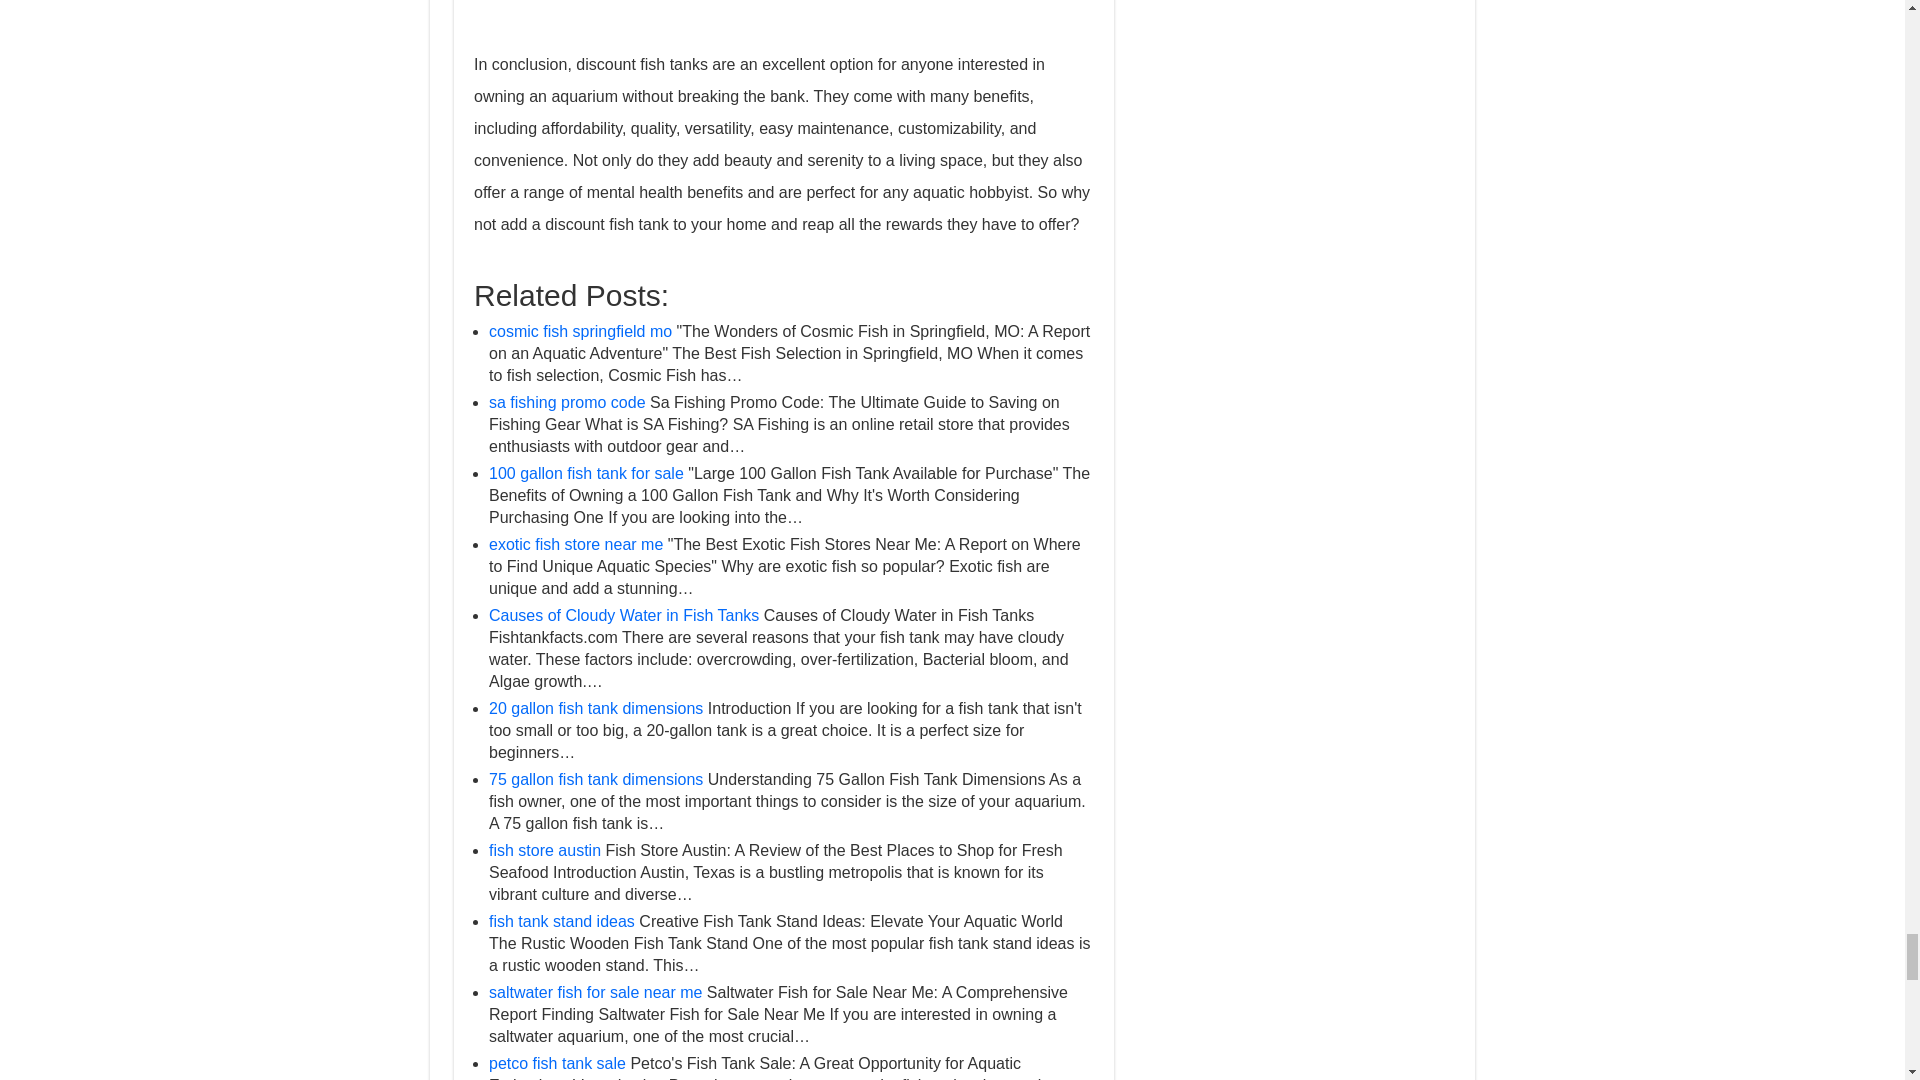  I want to click on exotic fish store near me, so click(576, 544).